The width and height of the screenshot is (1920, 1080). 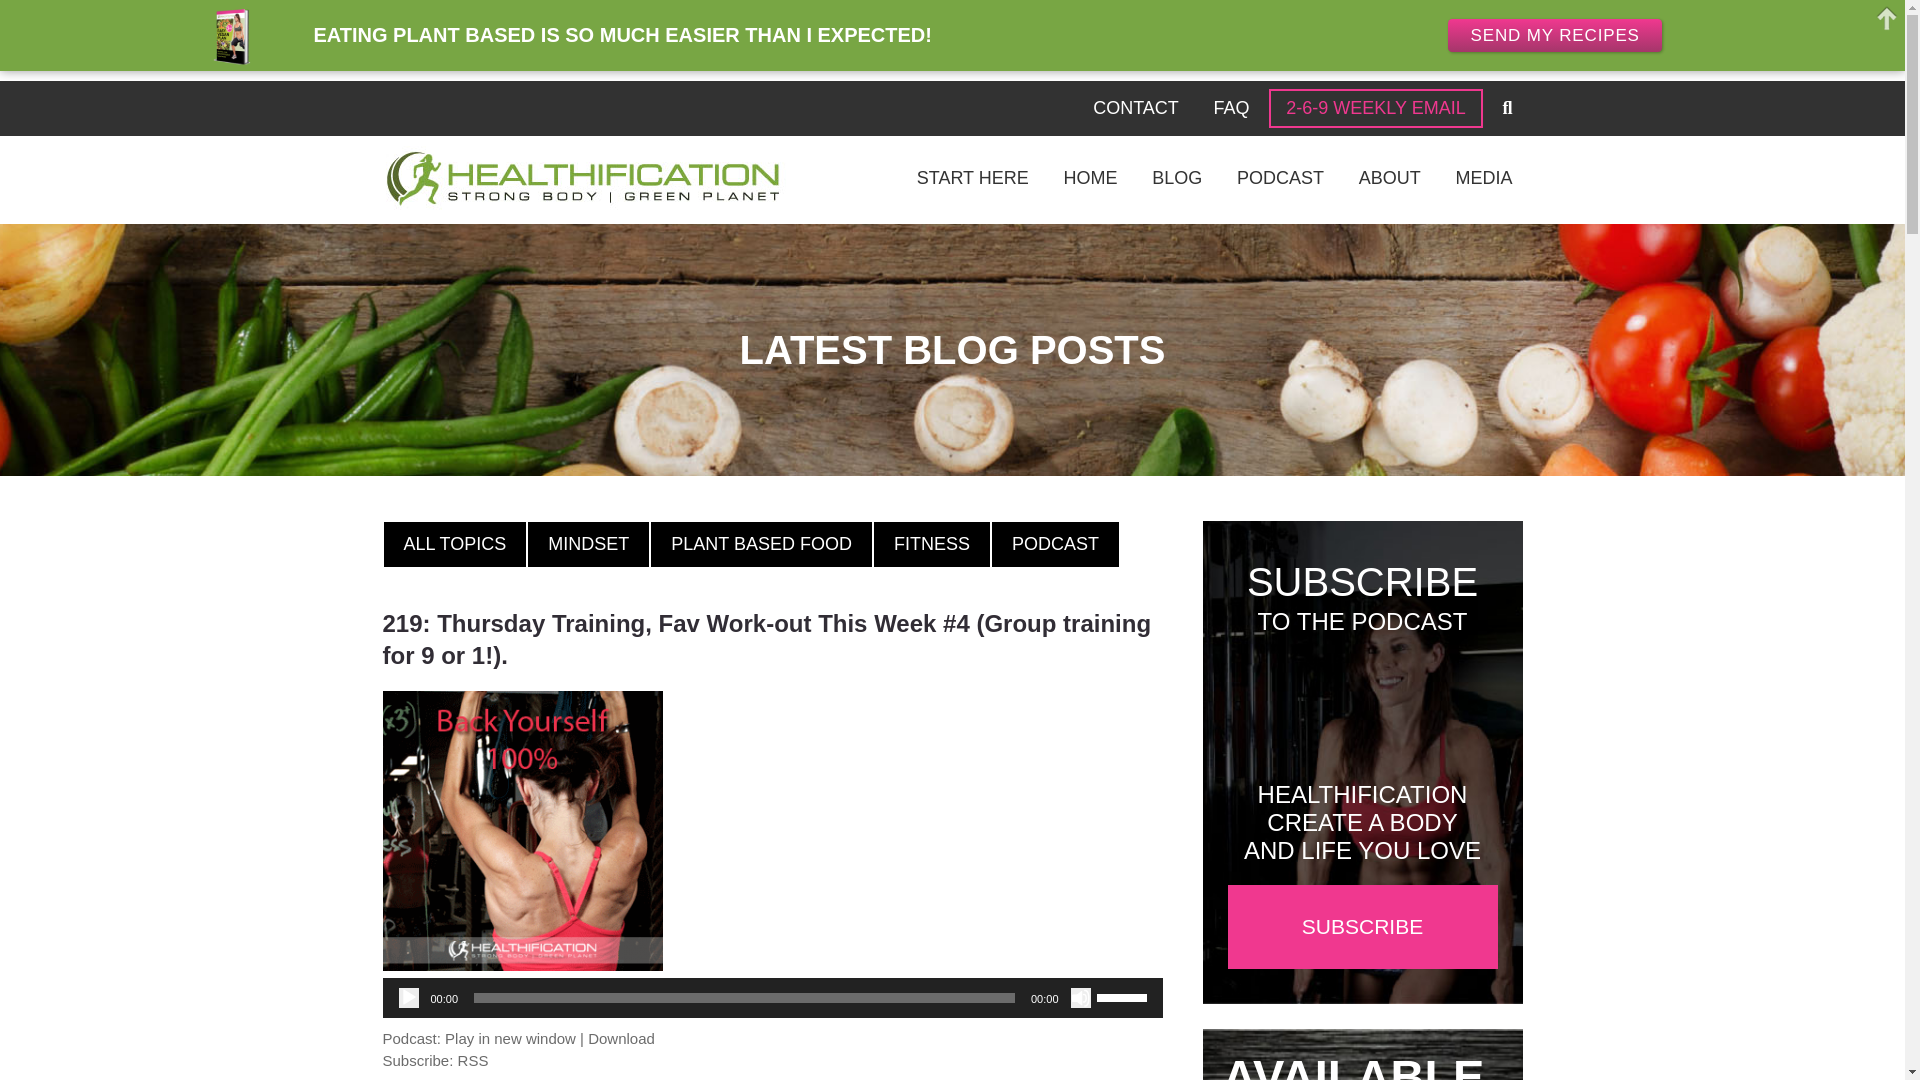 What do you see at coordinates (1280, 178) in the screenshot?
I see `PODCAST` at bounding box center [1280, 178].